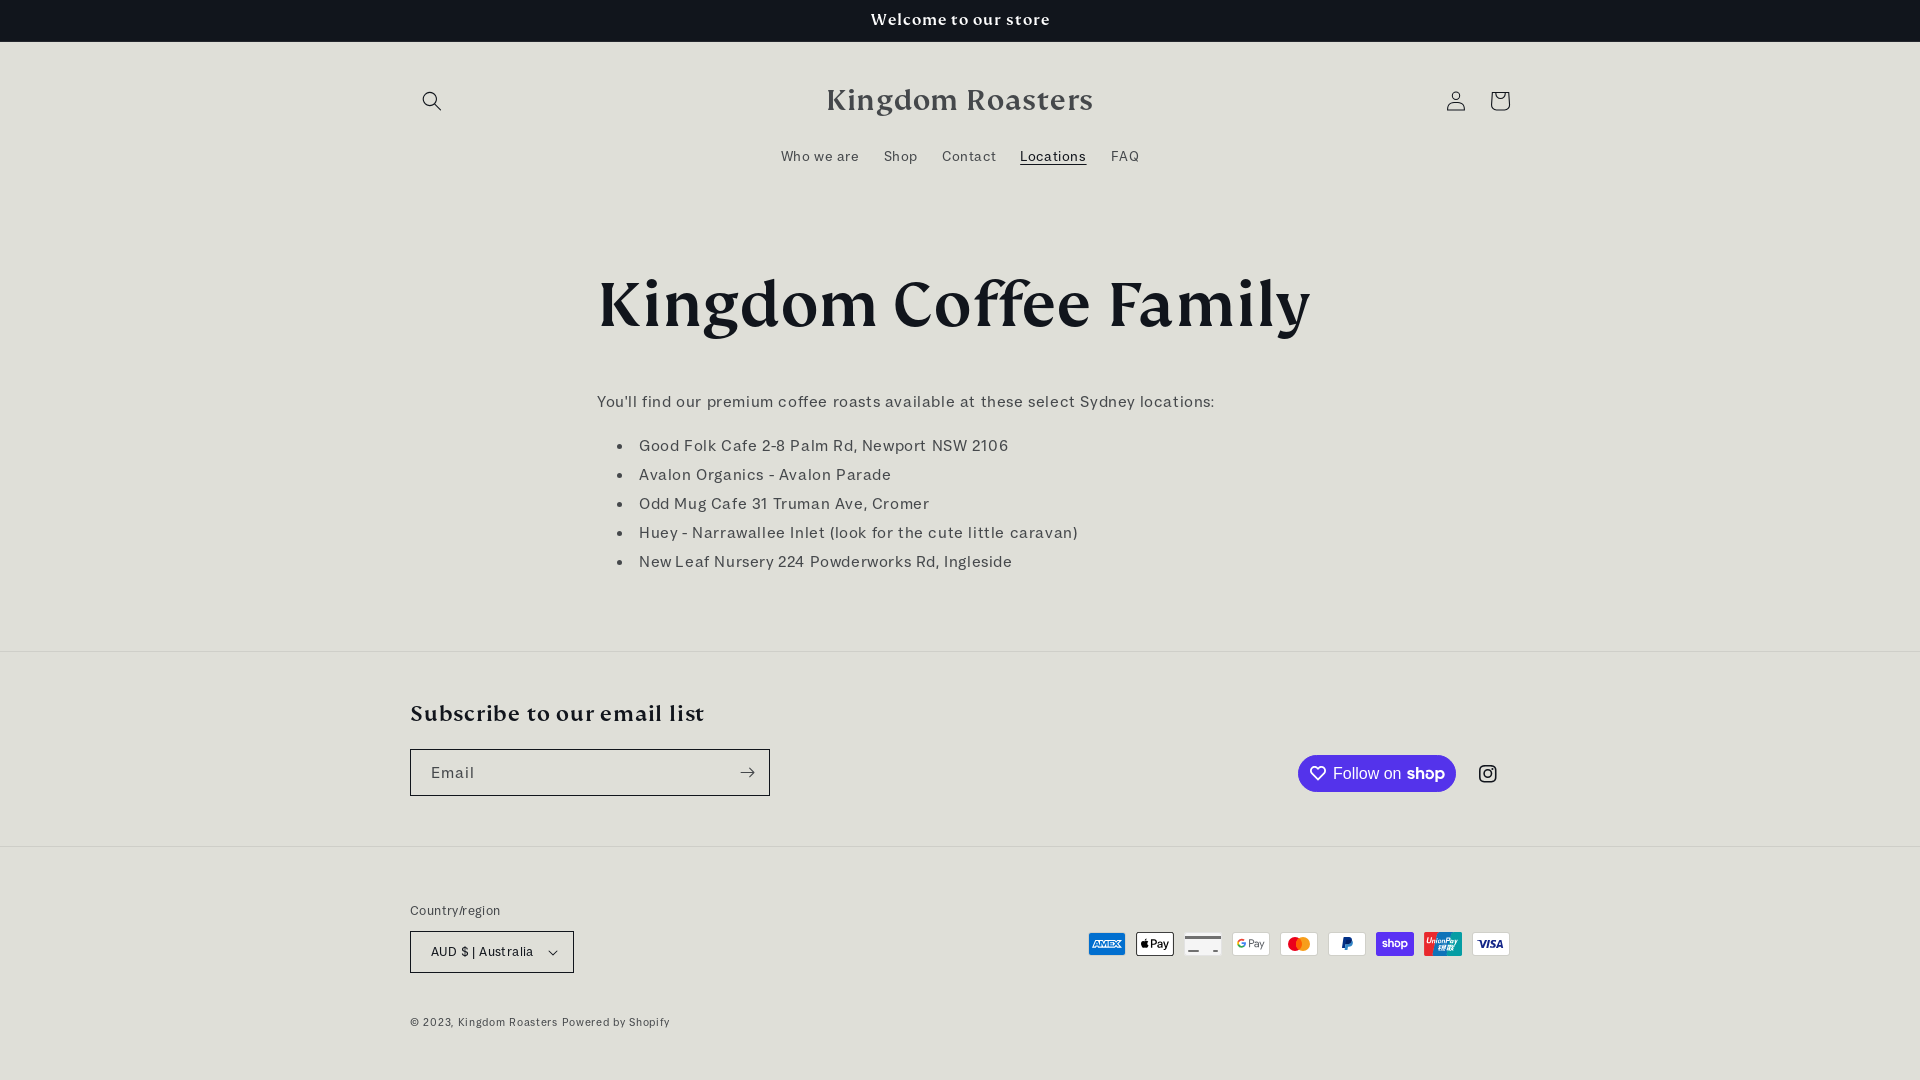  Describe the element at coordinates (1456, 101) in the screenshot. I see `Log in` at that location.